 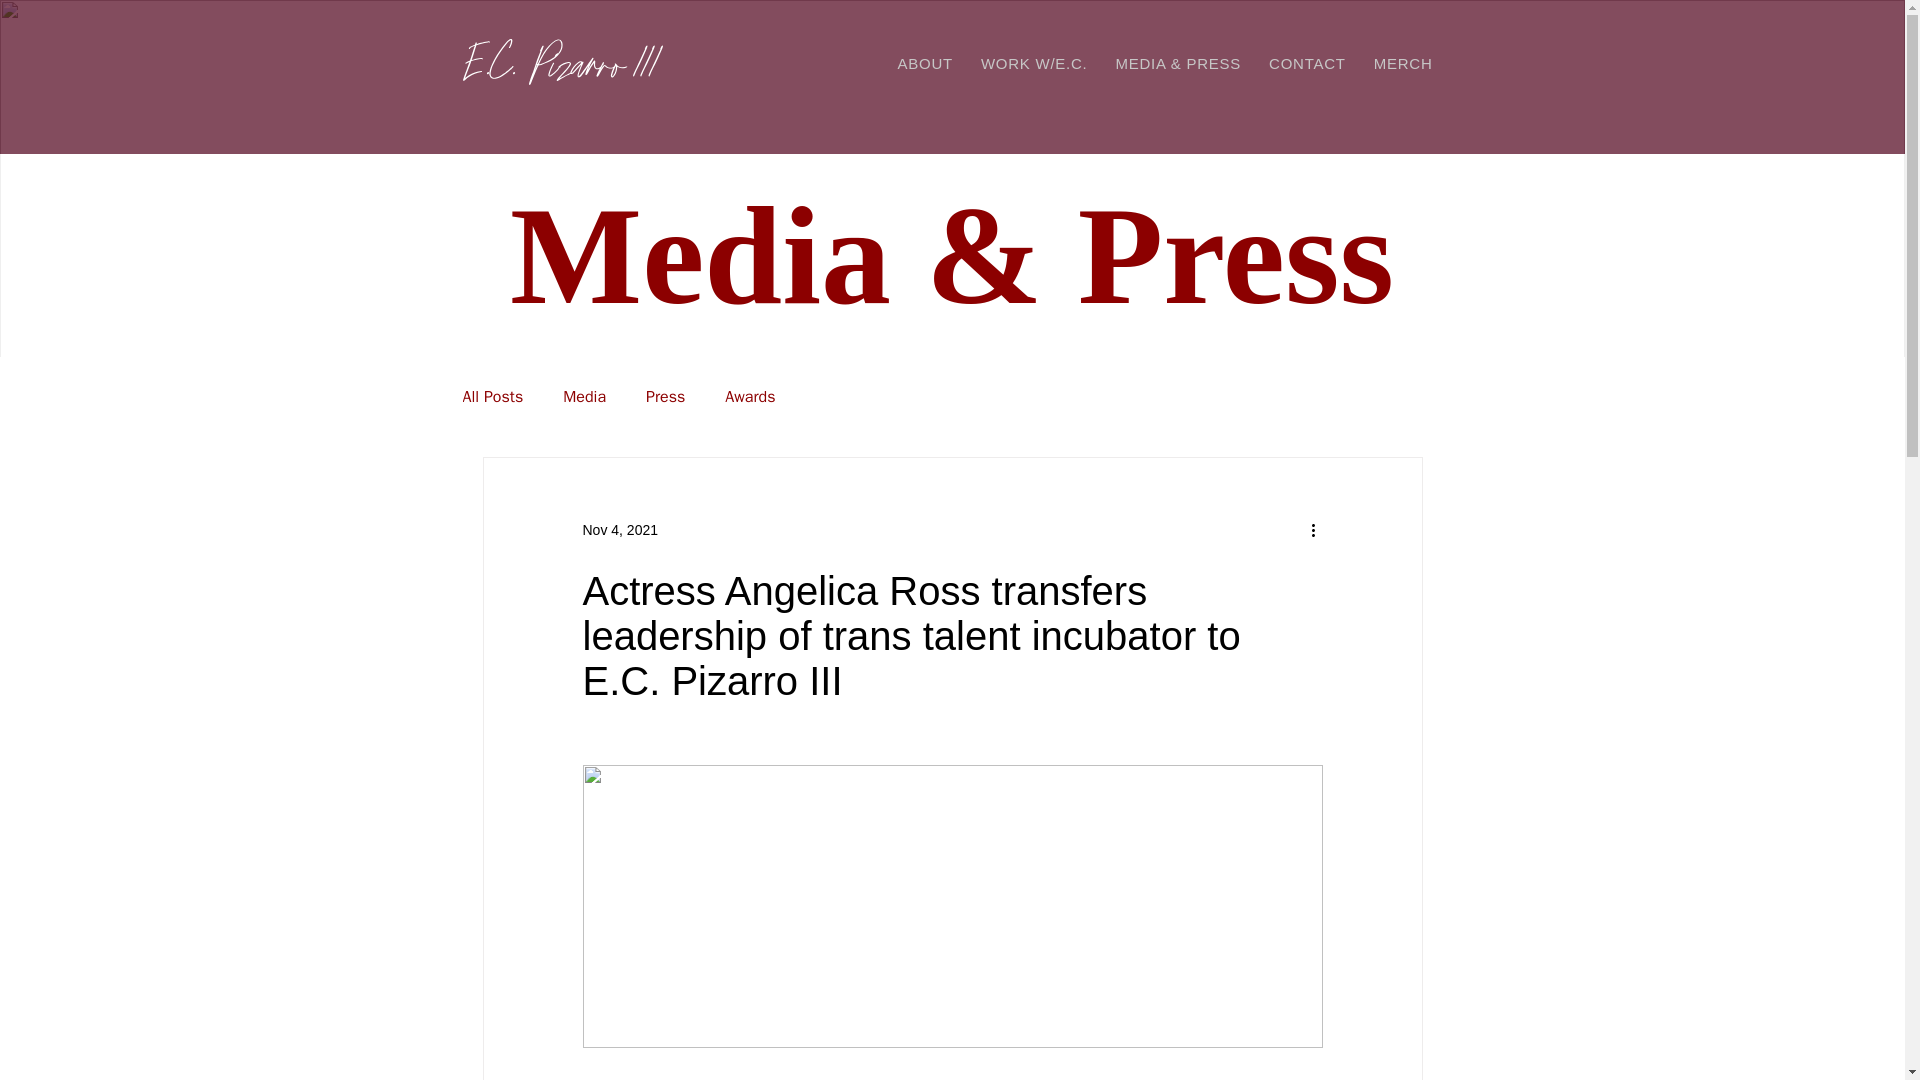 What do you see at coordinates (1307, 64) in the screenshot?
I see `CONTACT` at bounding box center [1307, 64].